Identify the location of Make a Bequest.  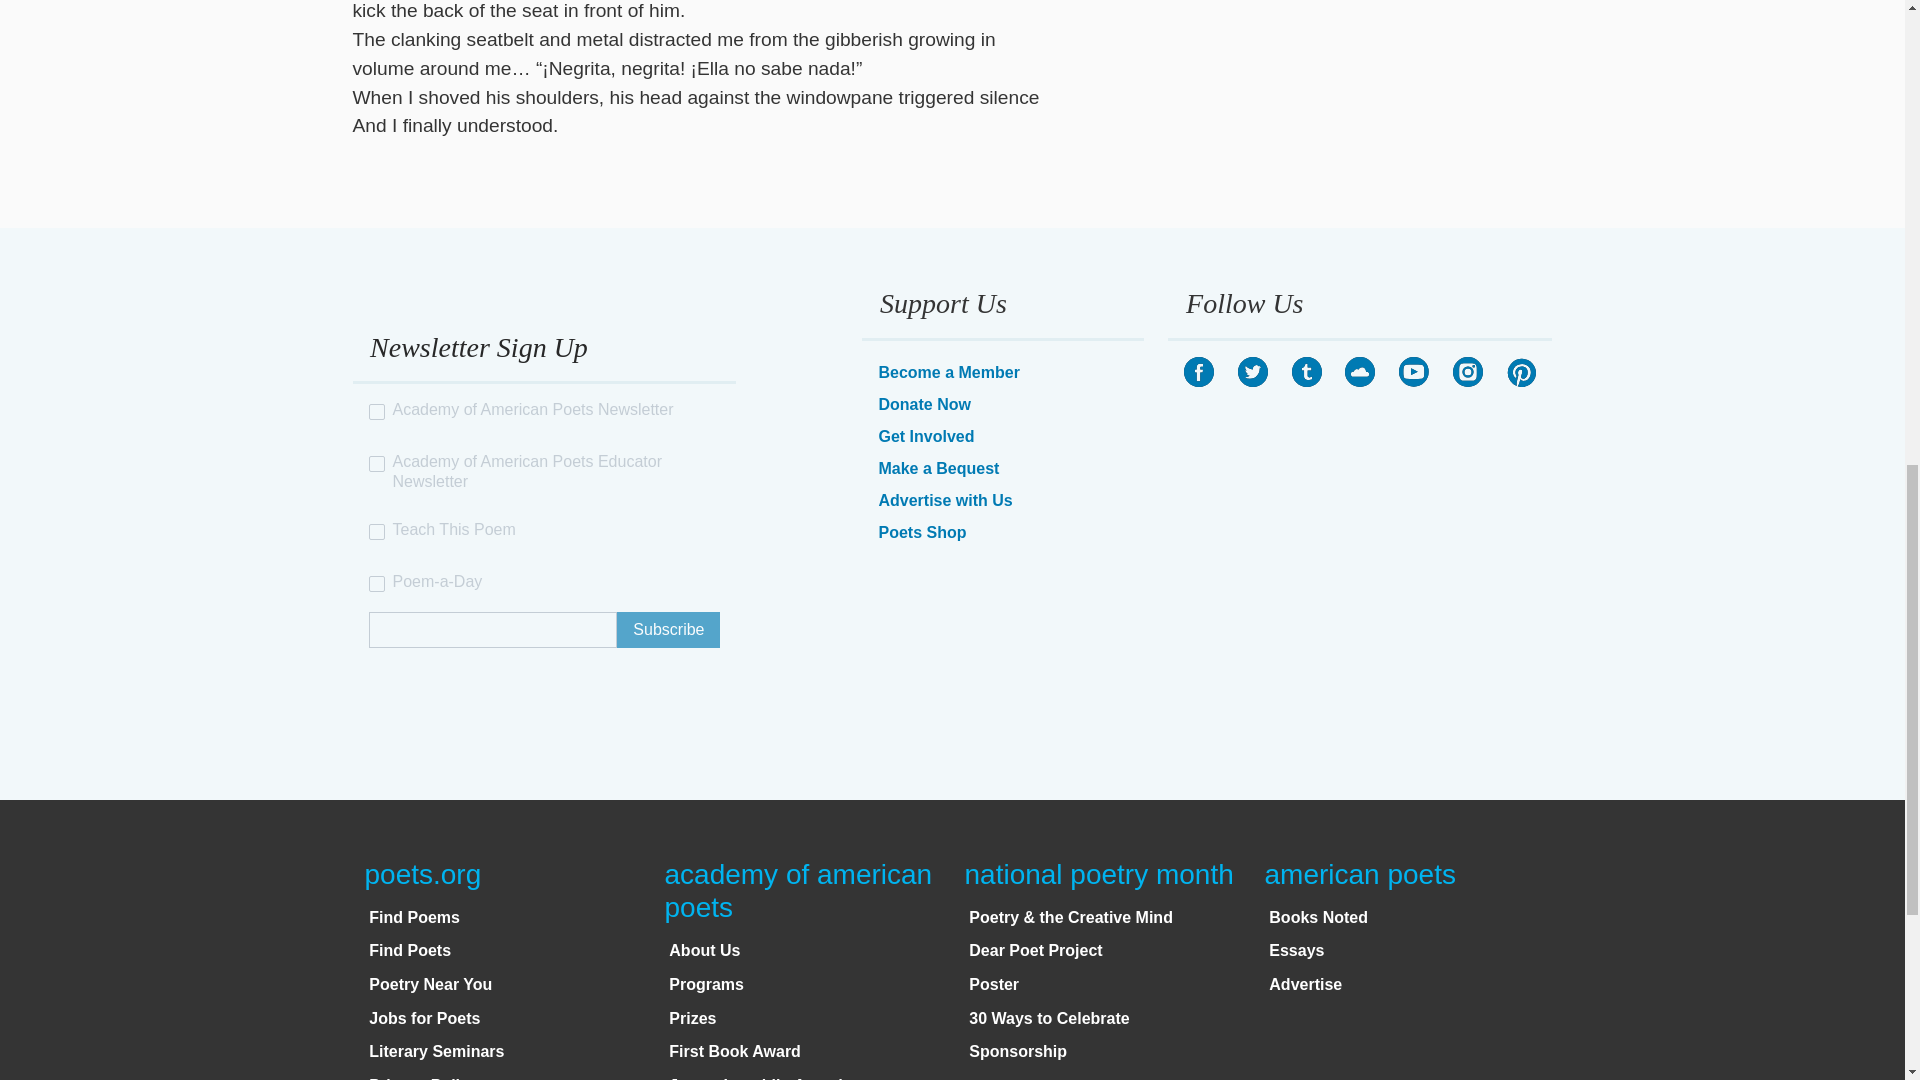
(938, 468).